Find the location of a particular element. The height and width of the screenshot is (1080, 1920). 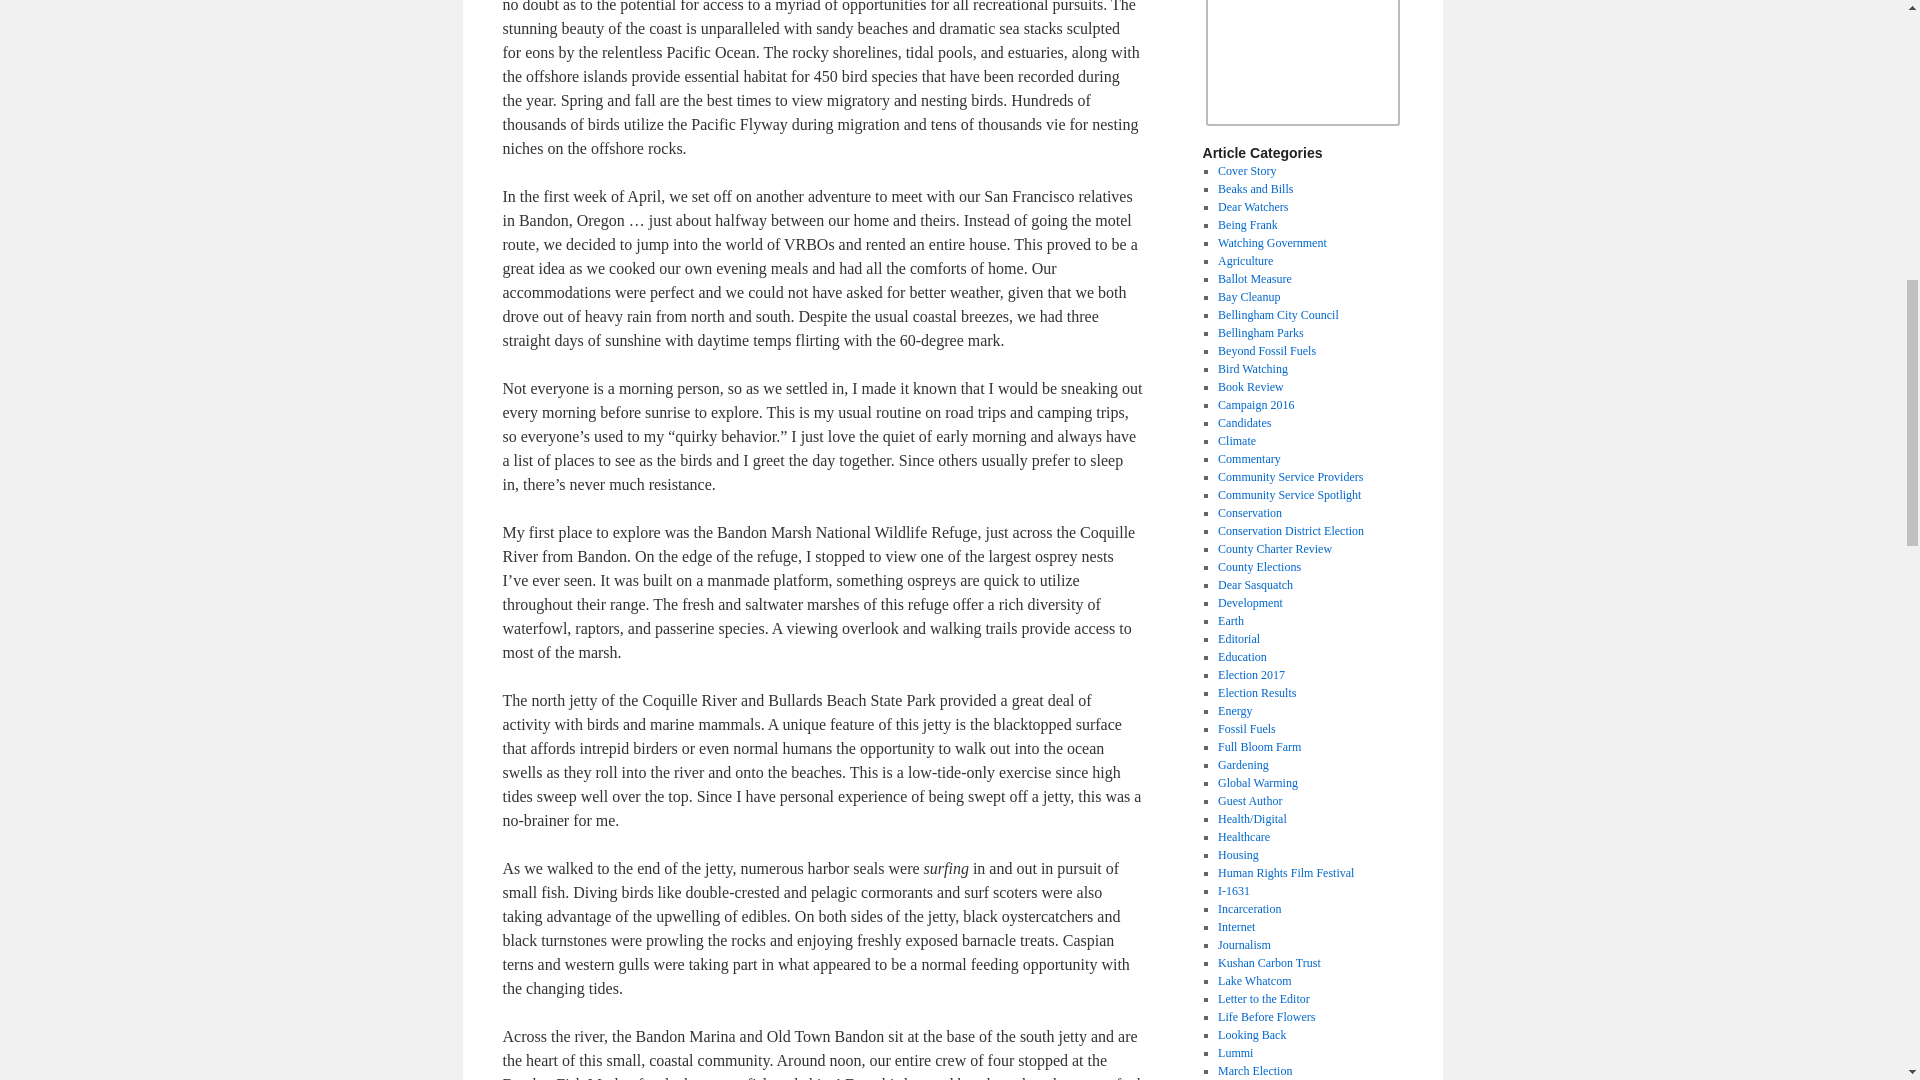

Ballot Measure is located at coordinates (1254, 279).